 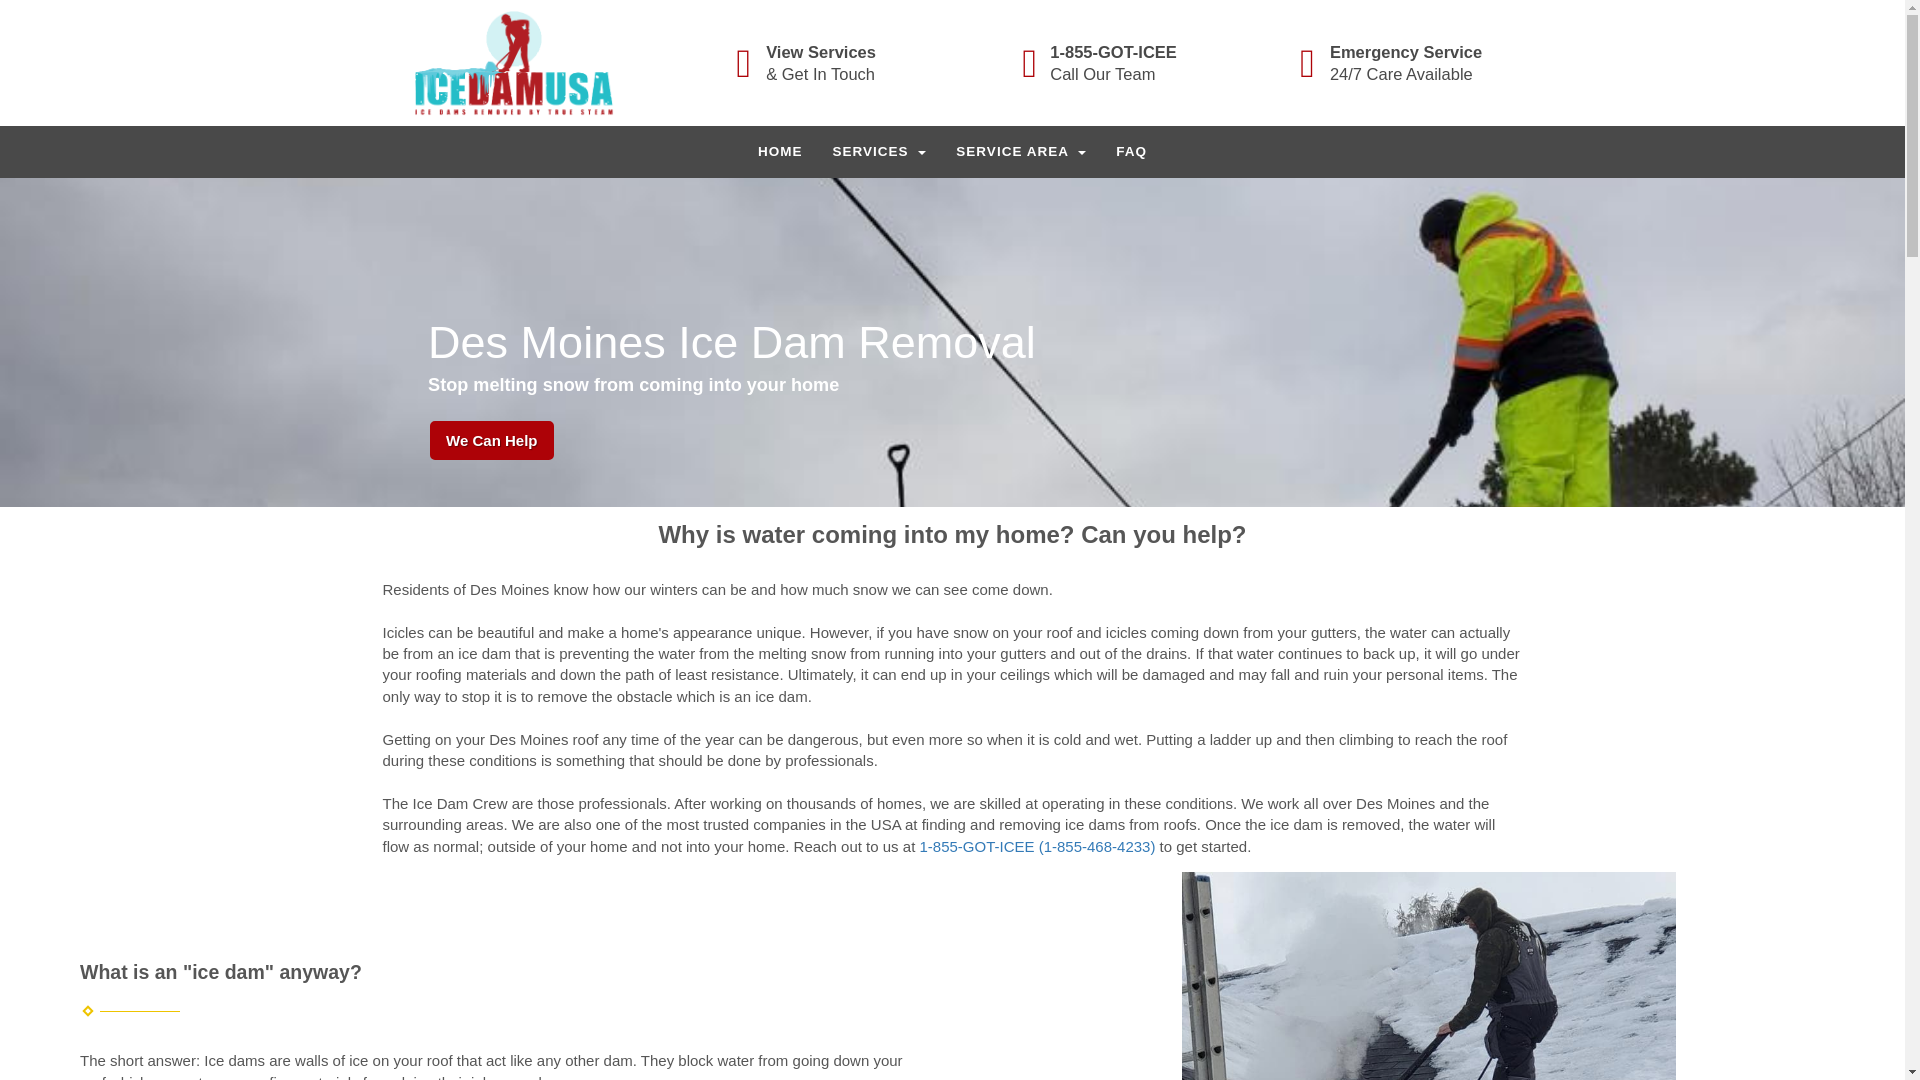 I want to click on SERVICE AREA, so click(x=1020, y=152).